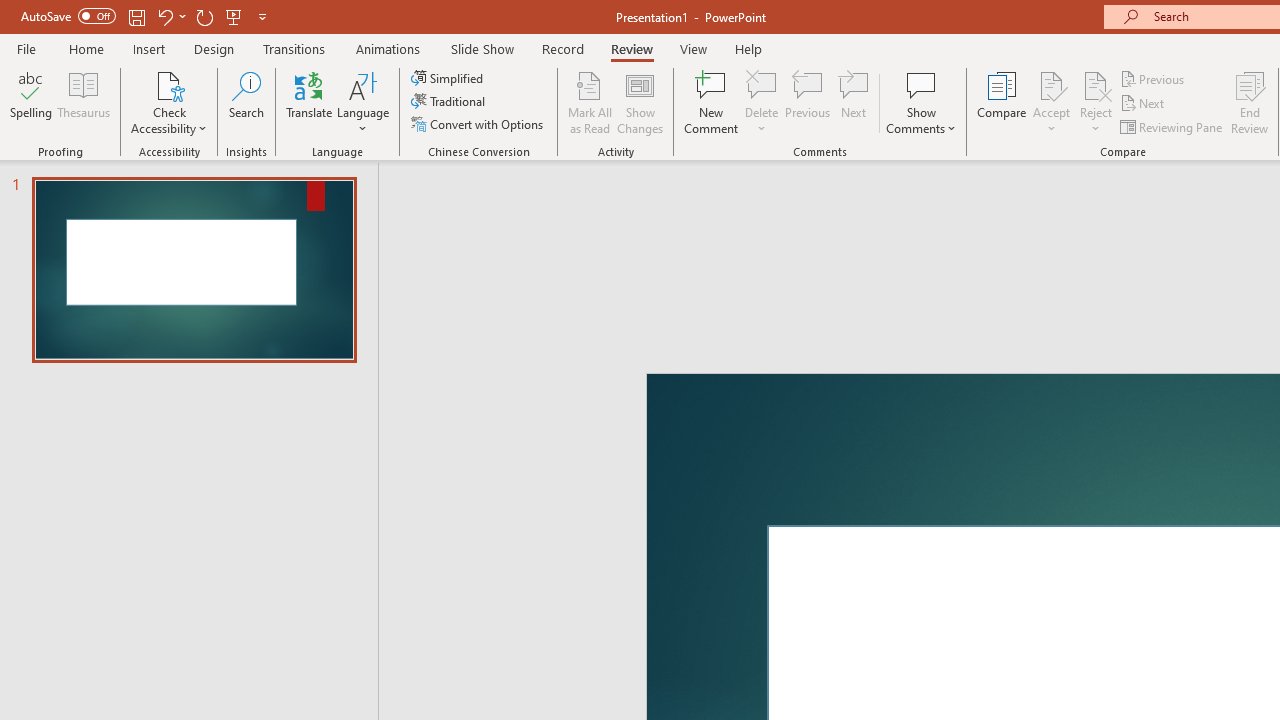 This screenshot has width=1280, height=720. I want to click on More Options, so click(1096, 121).